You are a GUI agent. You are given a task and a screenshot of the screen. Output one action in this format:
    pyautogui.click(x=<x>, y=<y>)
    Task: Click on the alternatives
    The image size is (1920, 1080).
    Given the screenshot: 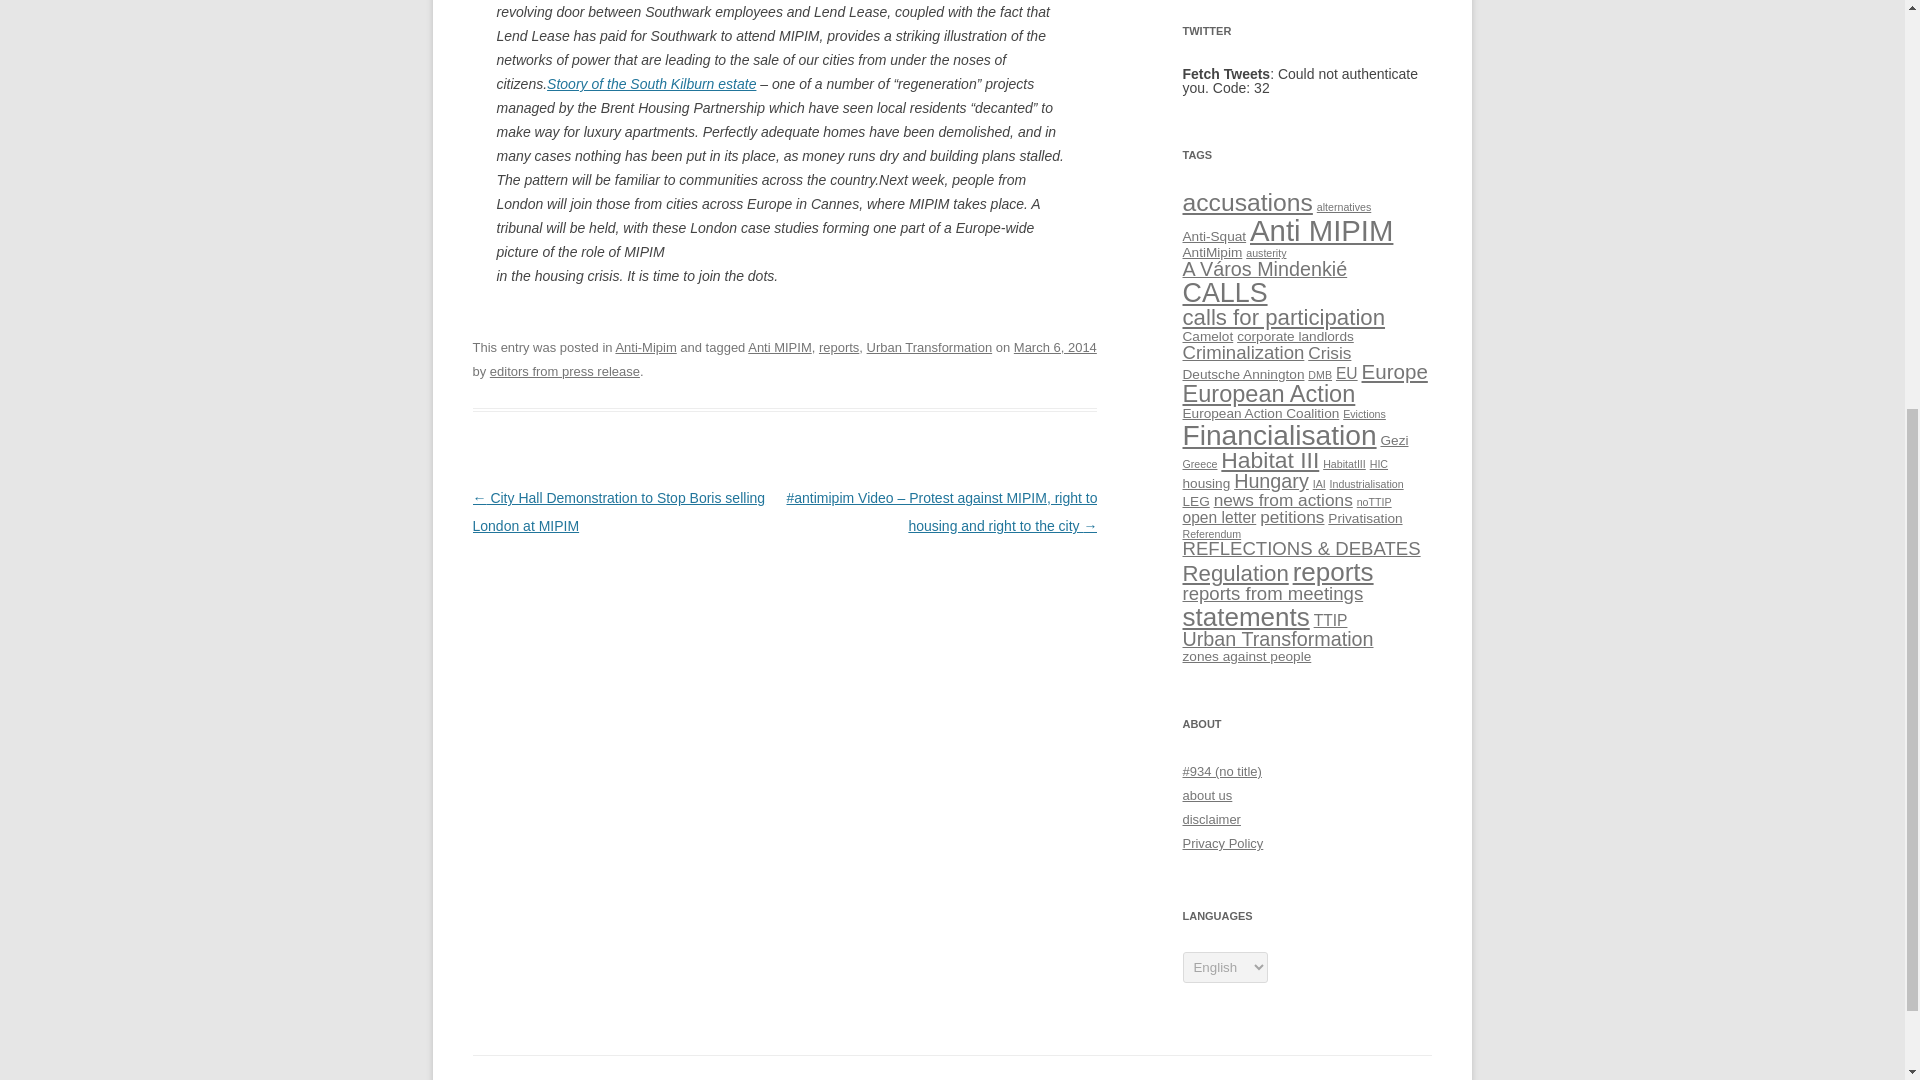 What is the action you would take?
    pyautogui.click(x=1344, y=206)
    